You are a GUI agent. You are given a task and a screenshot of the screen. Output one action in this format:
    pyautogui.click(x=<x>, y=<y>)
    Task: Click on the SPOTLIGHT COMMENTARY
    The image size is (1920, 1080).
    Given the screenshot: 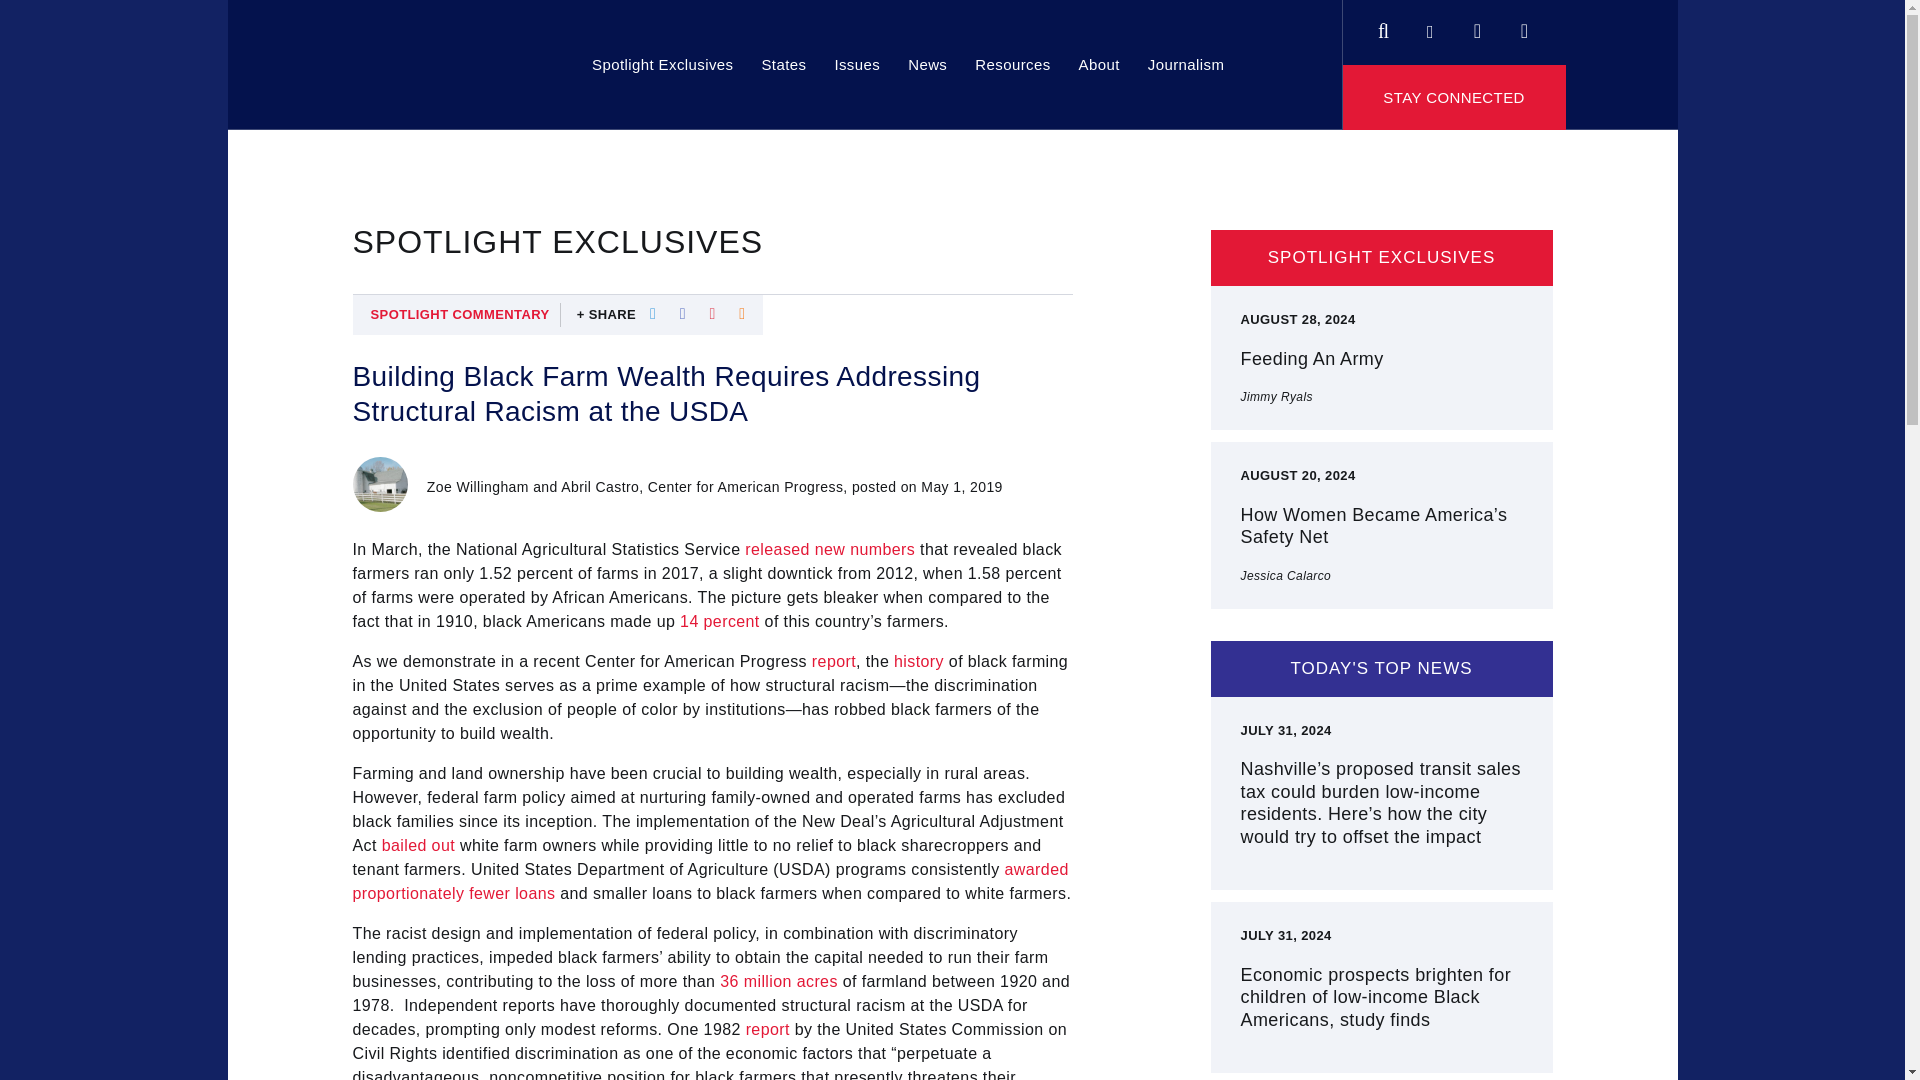 What is the action you would take?
    pyautogui.click(x=460, y=315)
    